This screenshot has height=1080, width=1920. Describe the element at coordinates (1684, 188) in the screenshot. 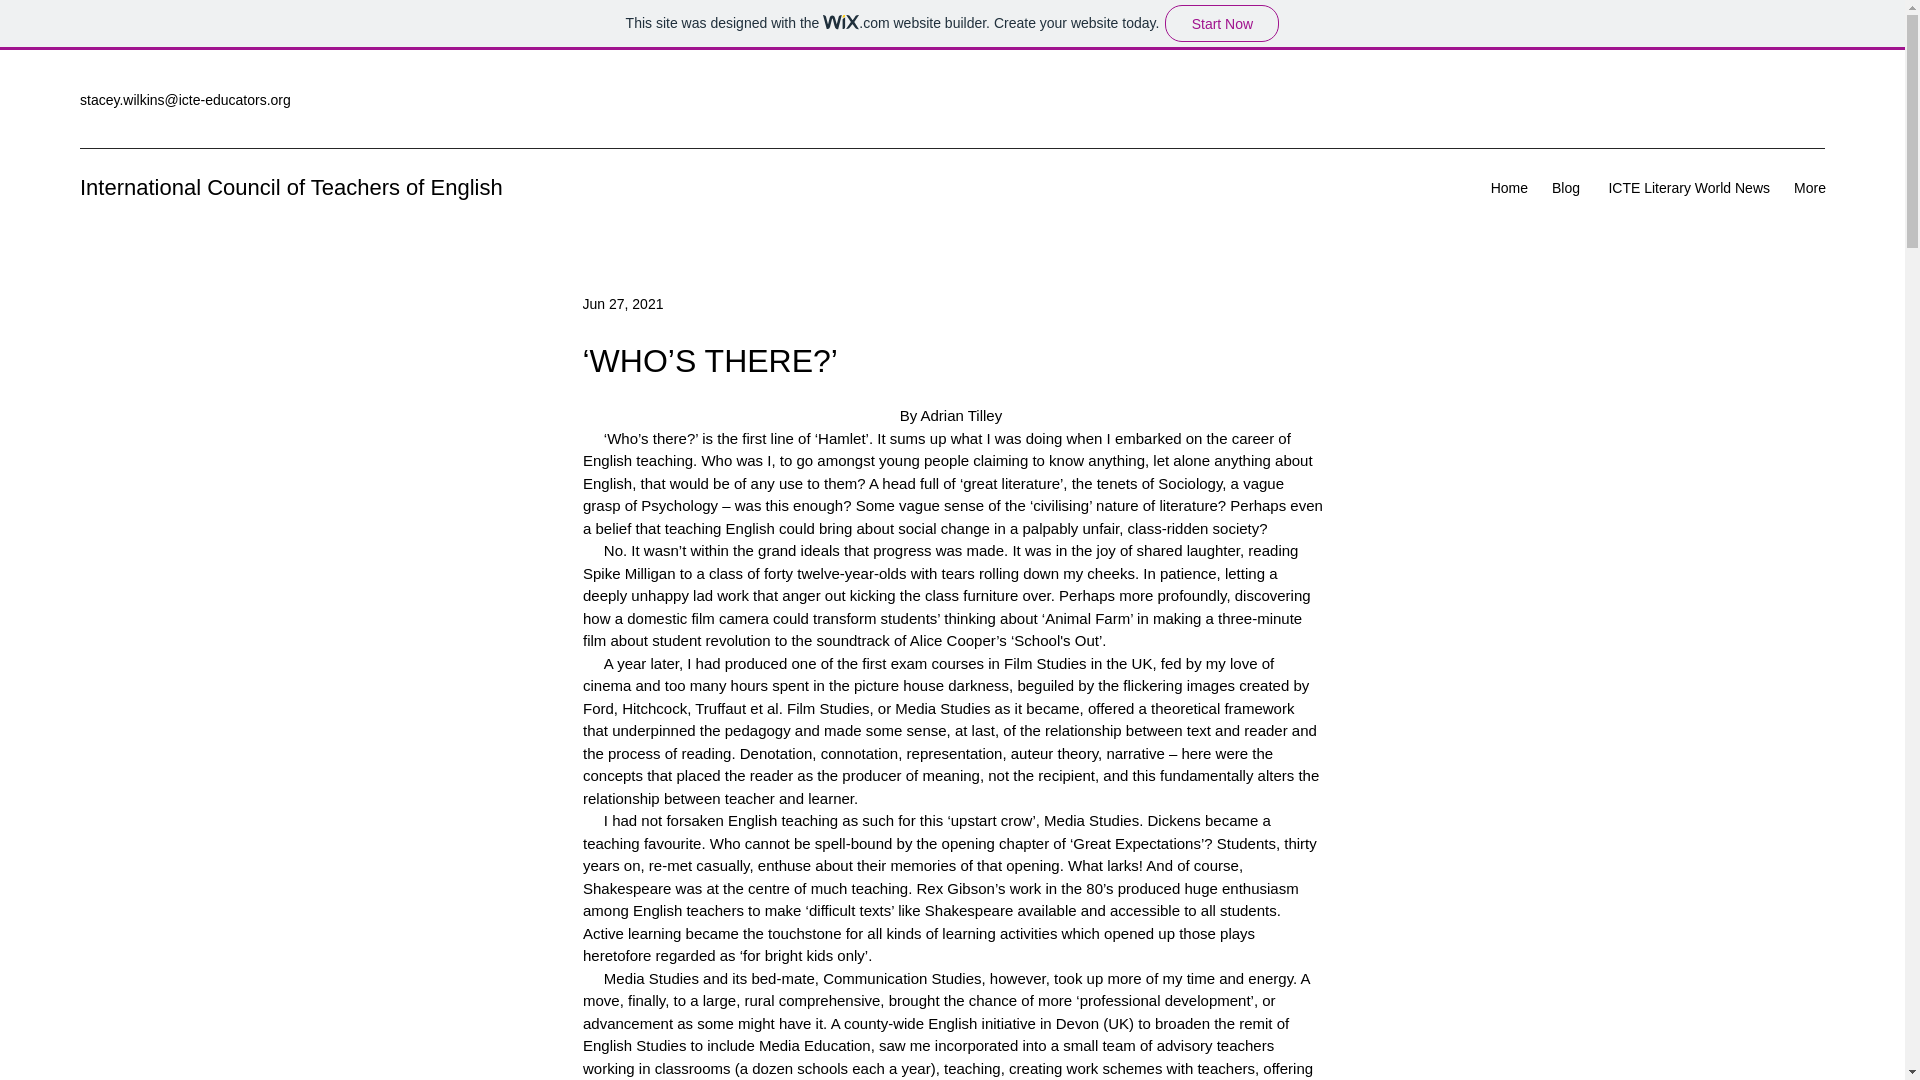

I see `ICTE Literary World News` at that location.